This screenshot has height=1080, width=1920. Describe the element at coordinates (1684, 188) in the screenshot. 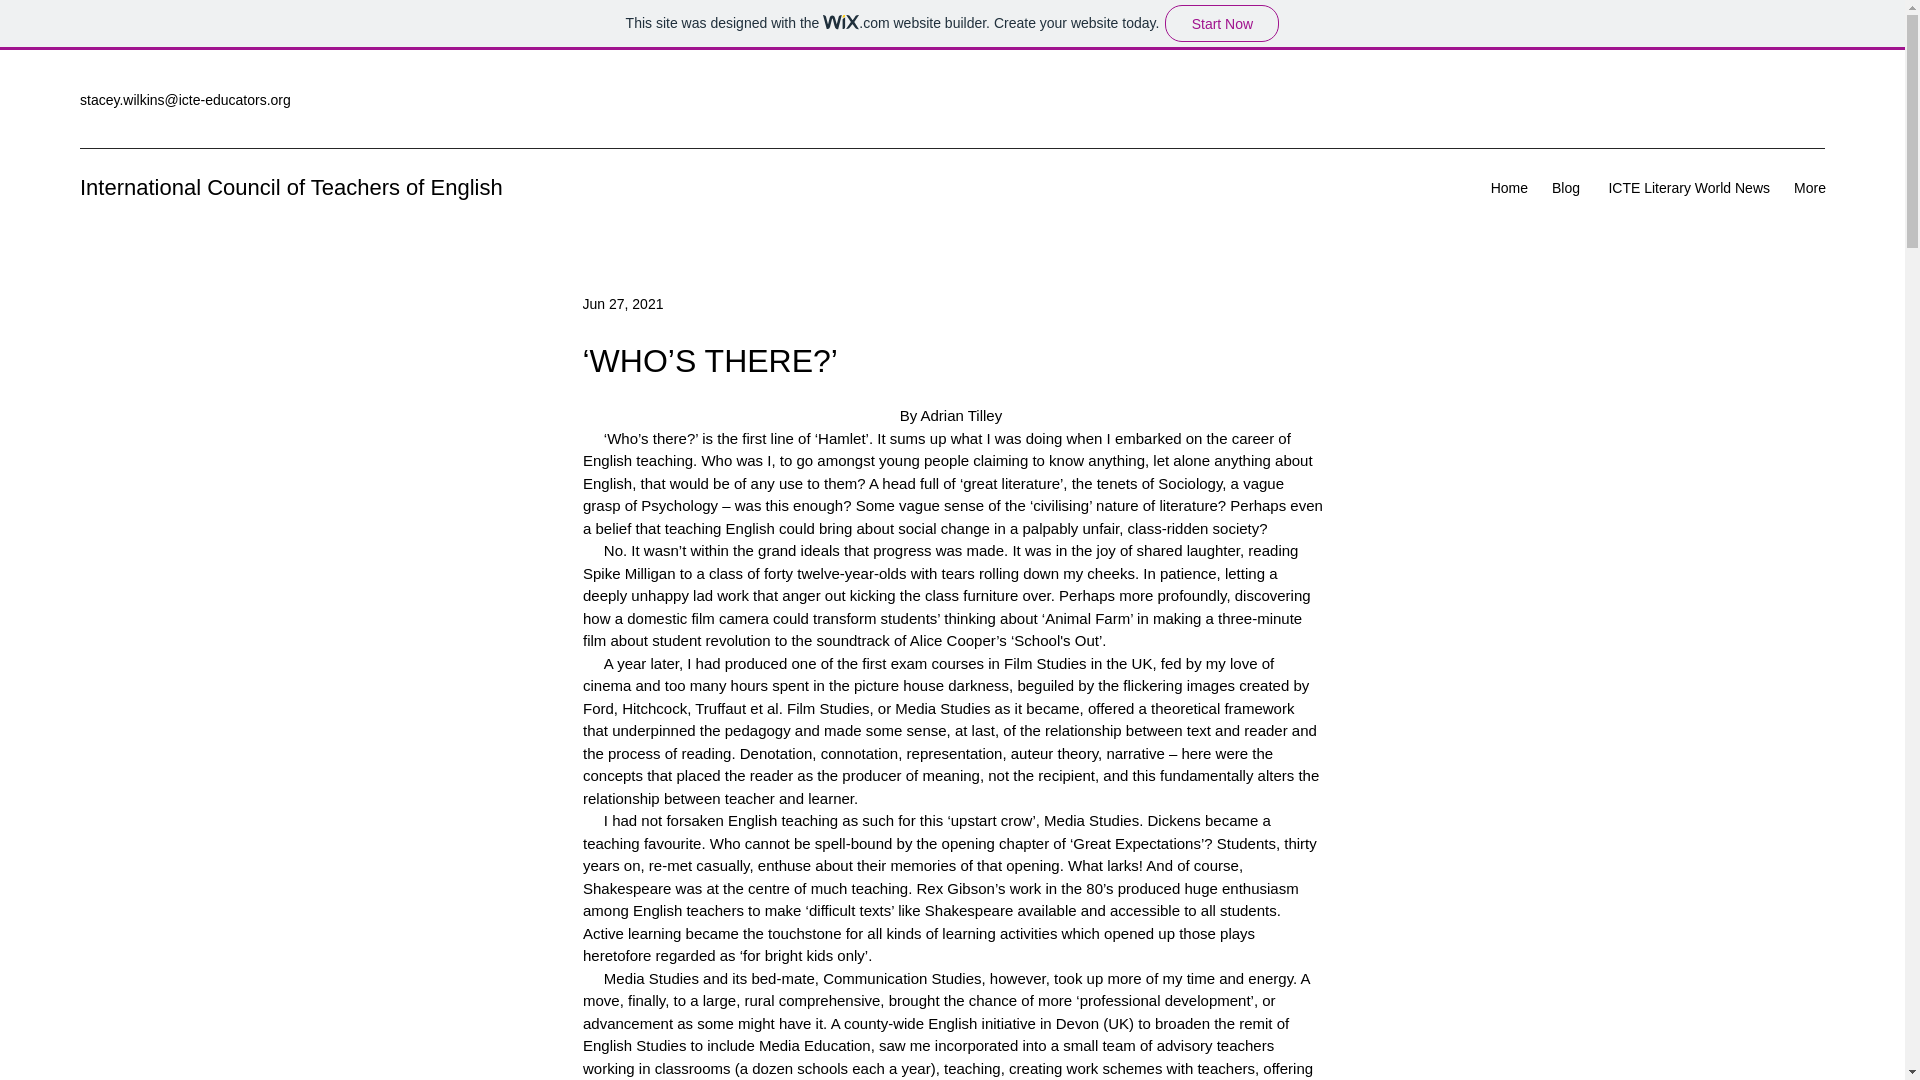

I see `ICTE Literary World News` at that location.